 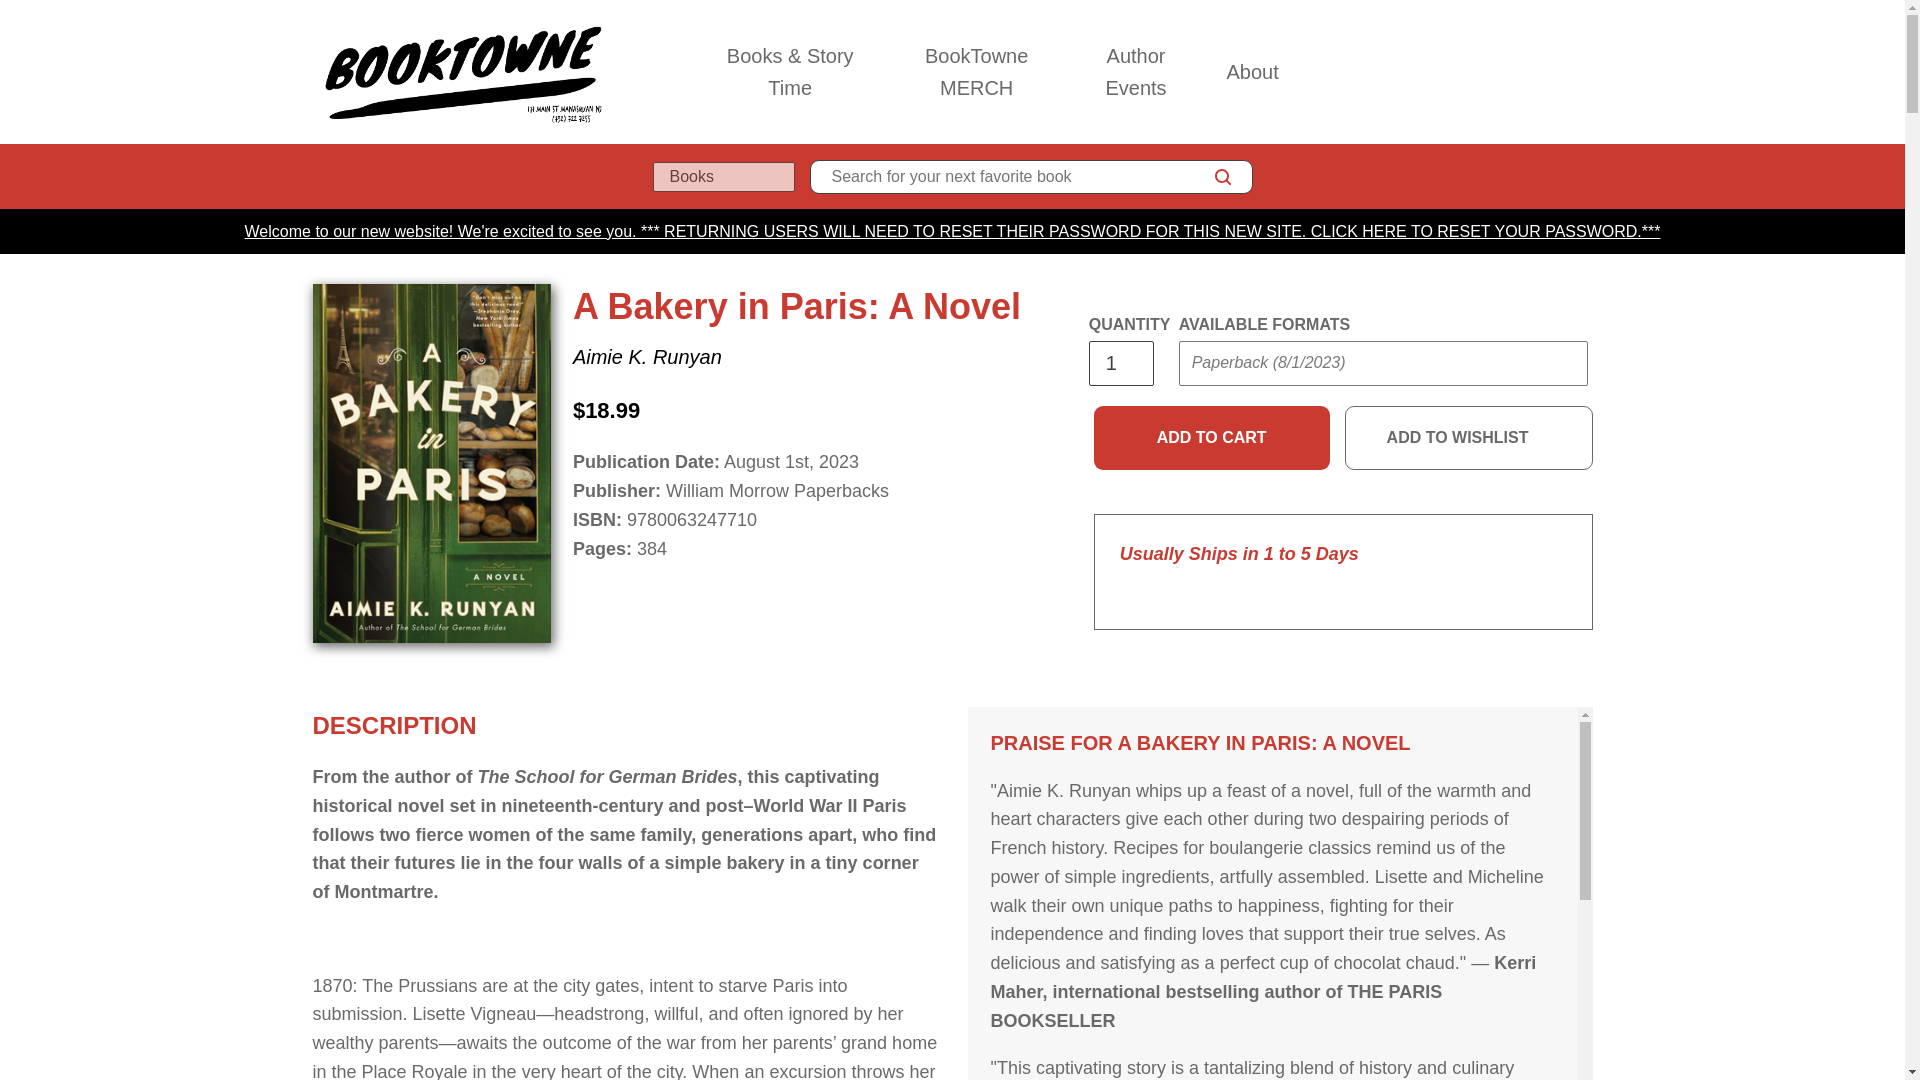 What do you see at coordinates (1136, 72) in the screenshot?
I see `Author Events` at bounding box center [1136, 72].